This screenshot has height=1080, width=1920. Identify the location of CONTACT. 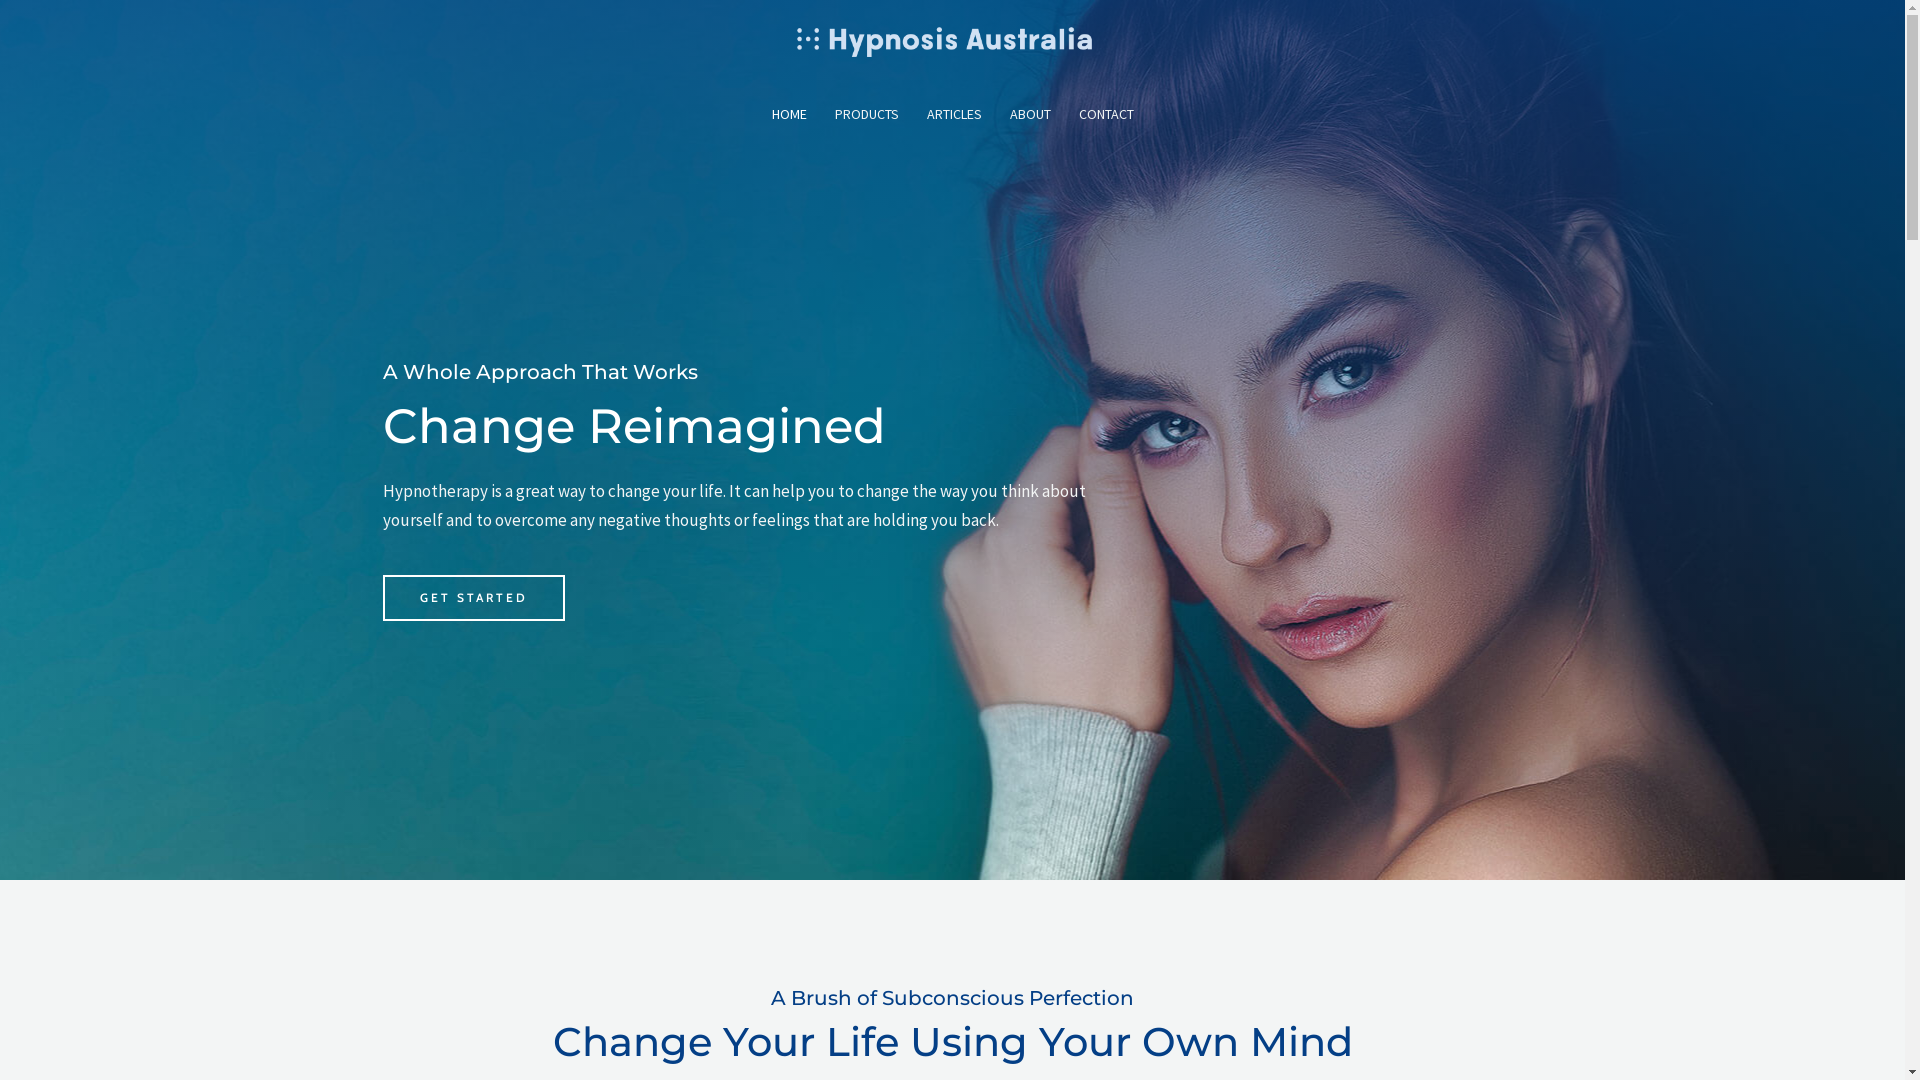
(1106, 114).